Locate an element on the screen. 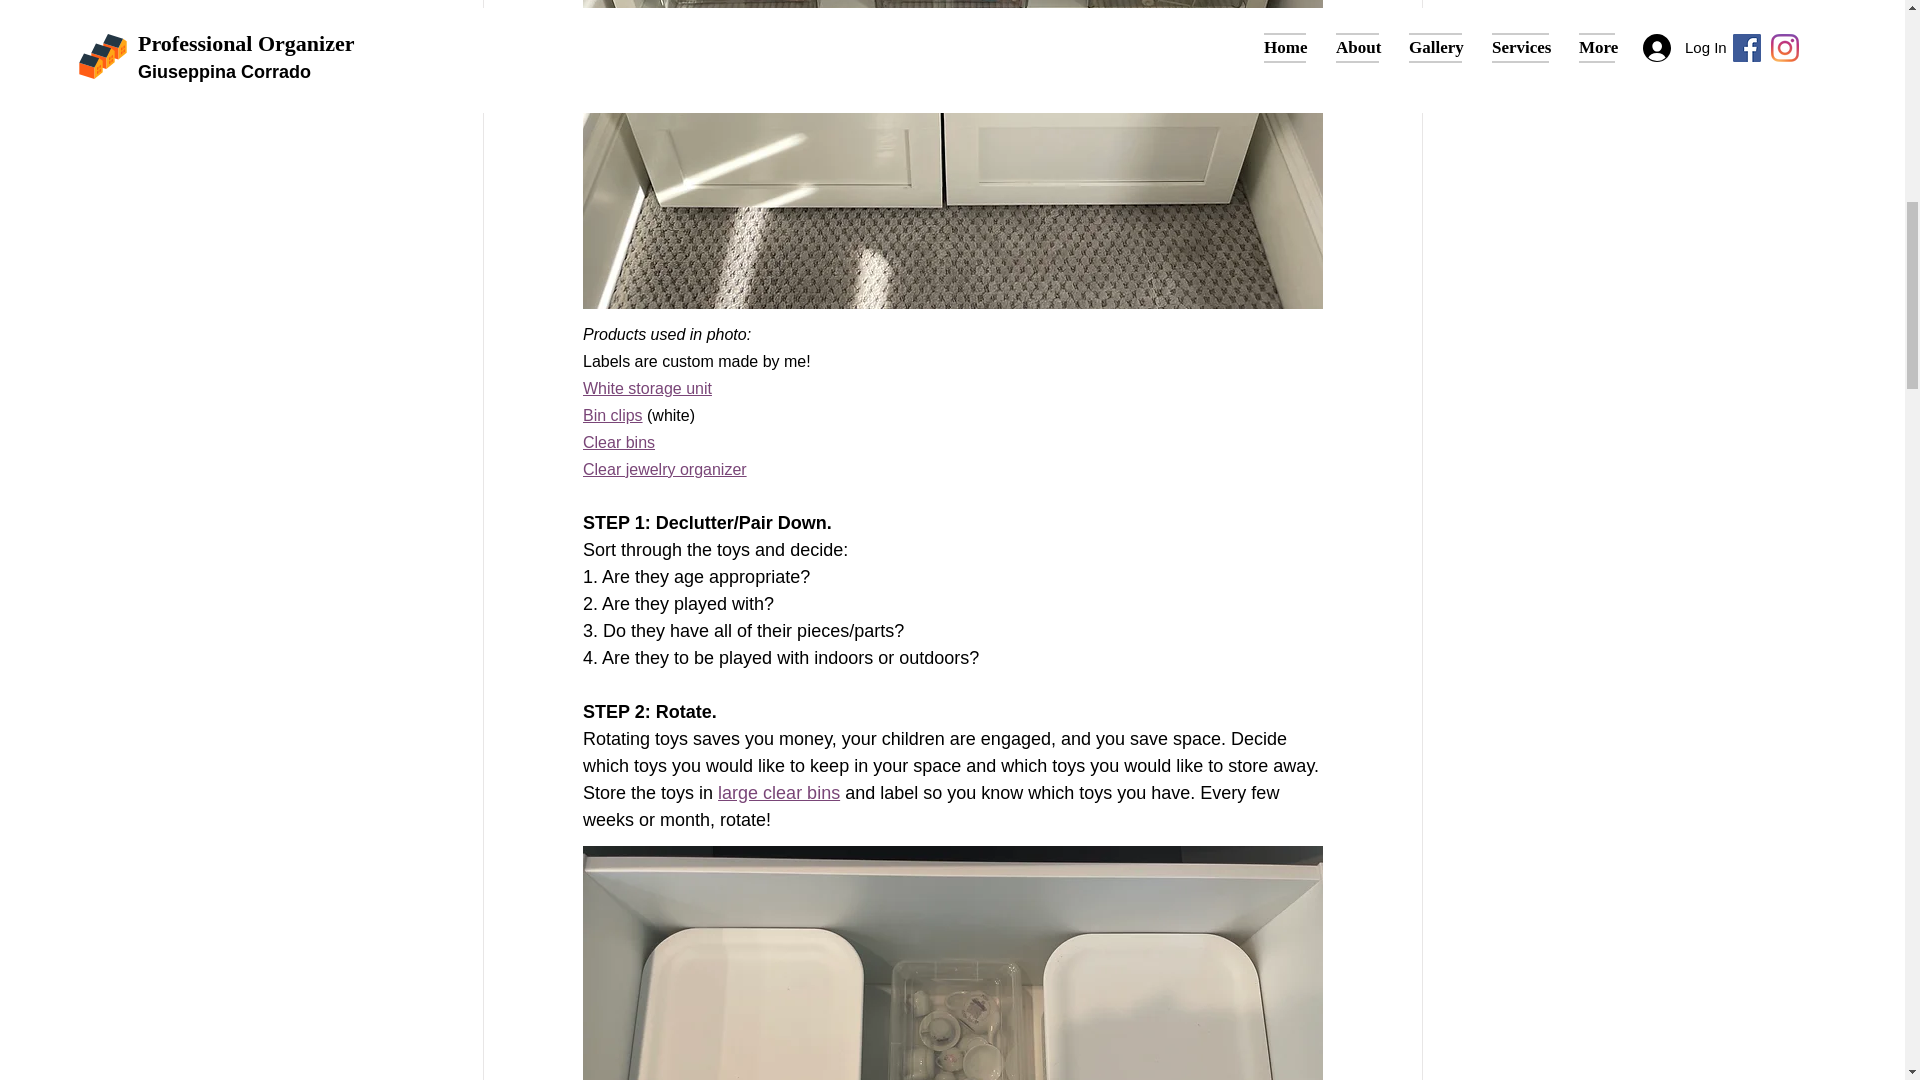  Bin clips is located at coordinates (611, 415).